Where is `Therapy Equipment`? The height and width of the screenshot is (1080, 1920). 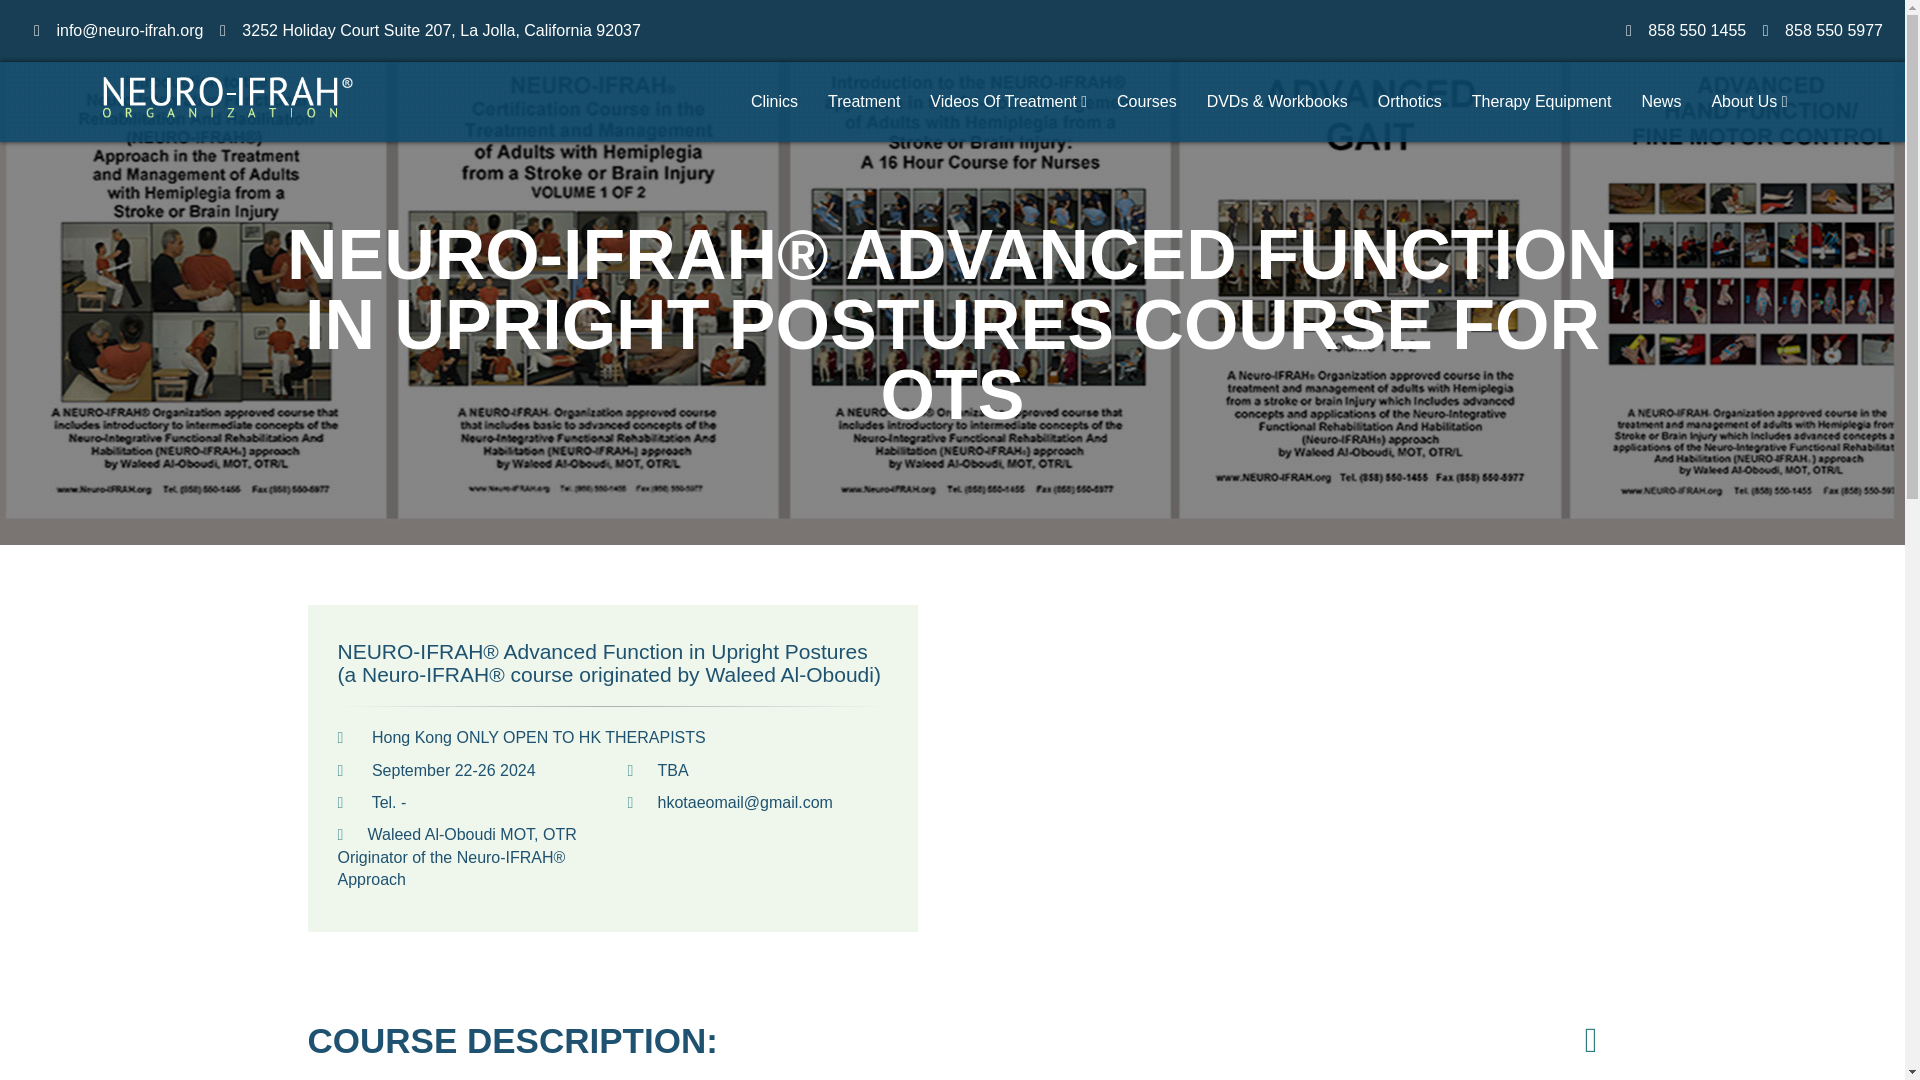
Therapy Equipment is located at coordinates (1542, 101).